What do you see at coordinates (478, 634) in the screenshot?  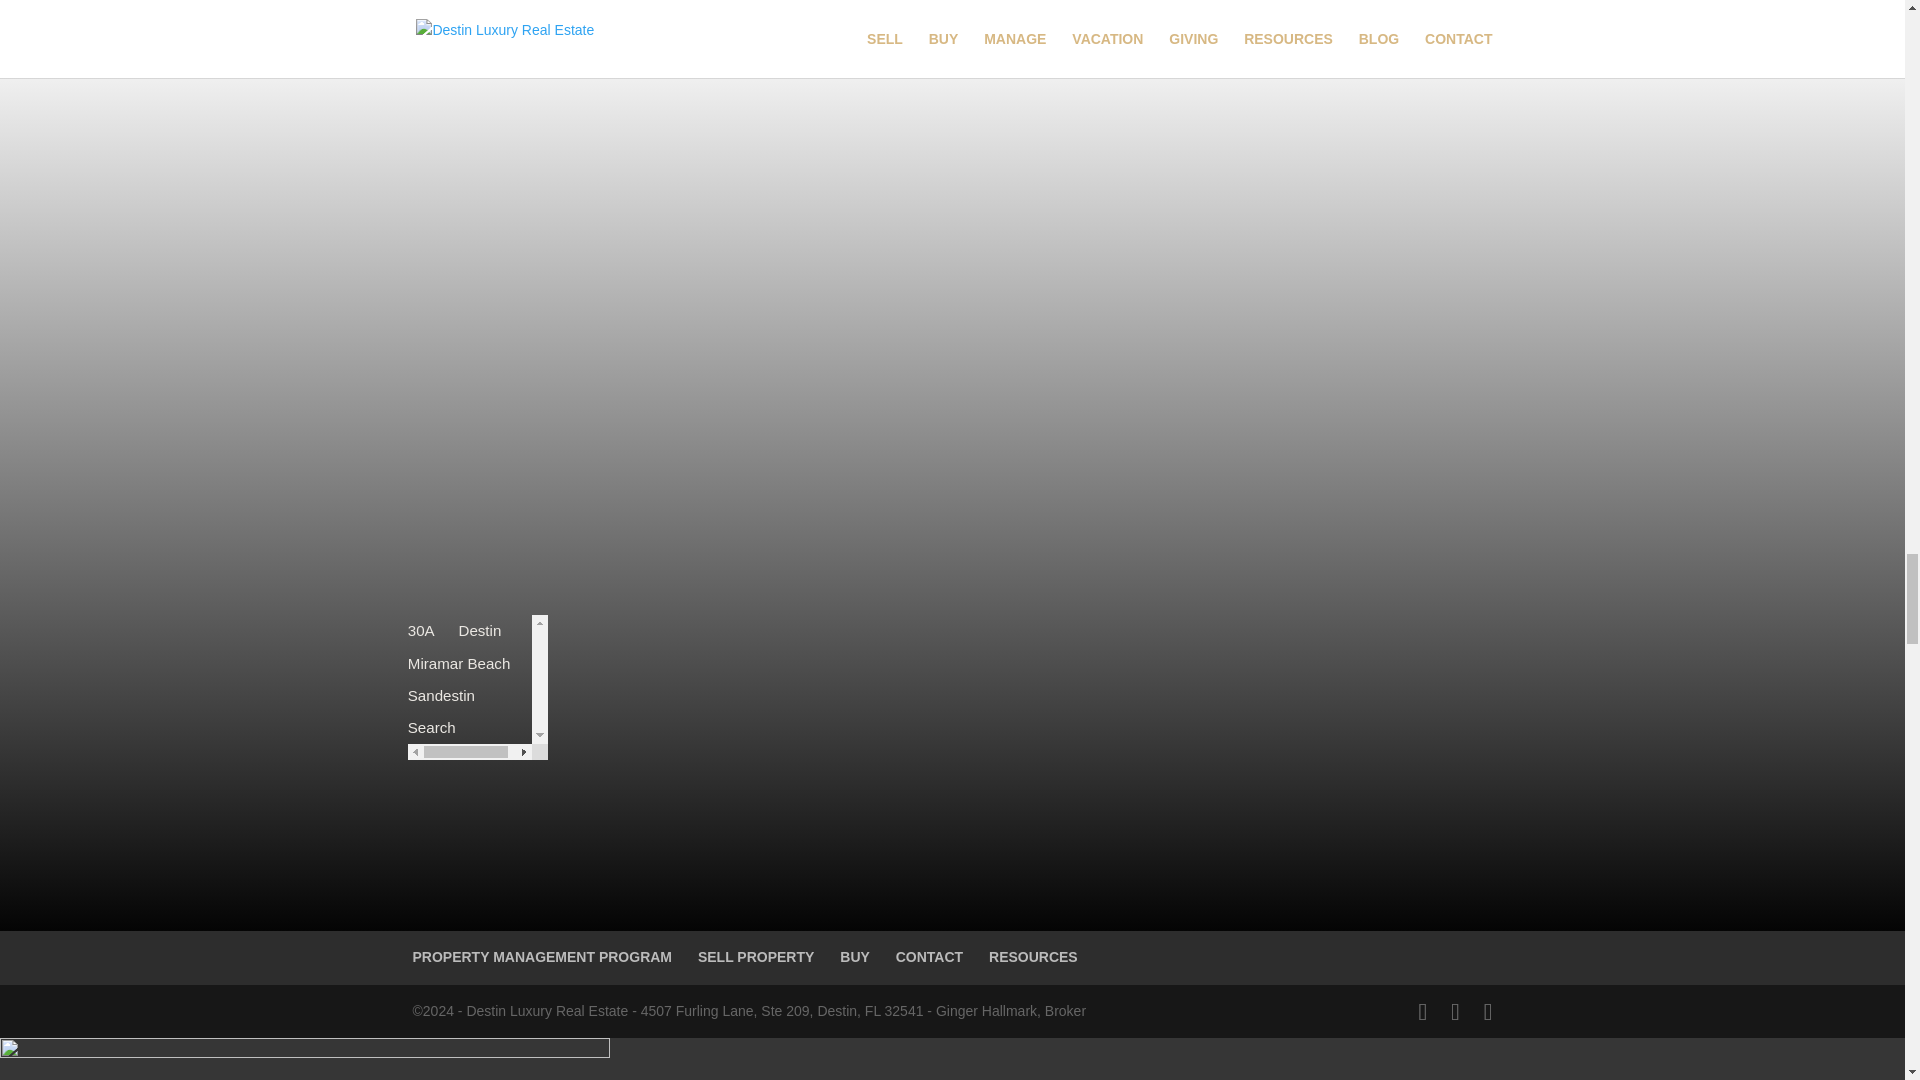 I see `Destin` at bounding box center [478, 634].